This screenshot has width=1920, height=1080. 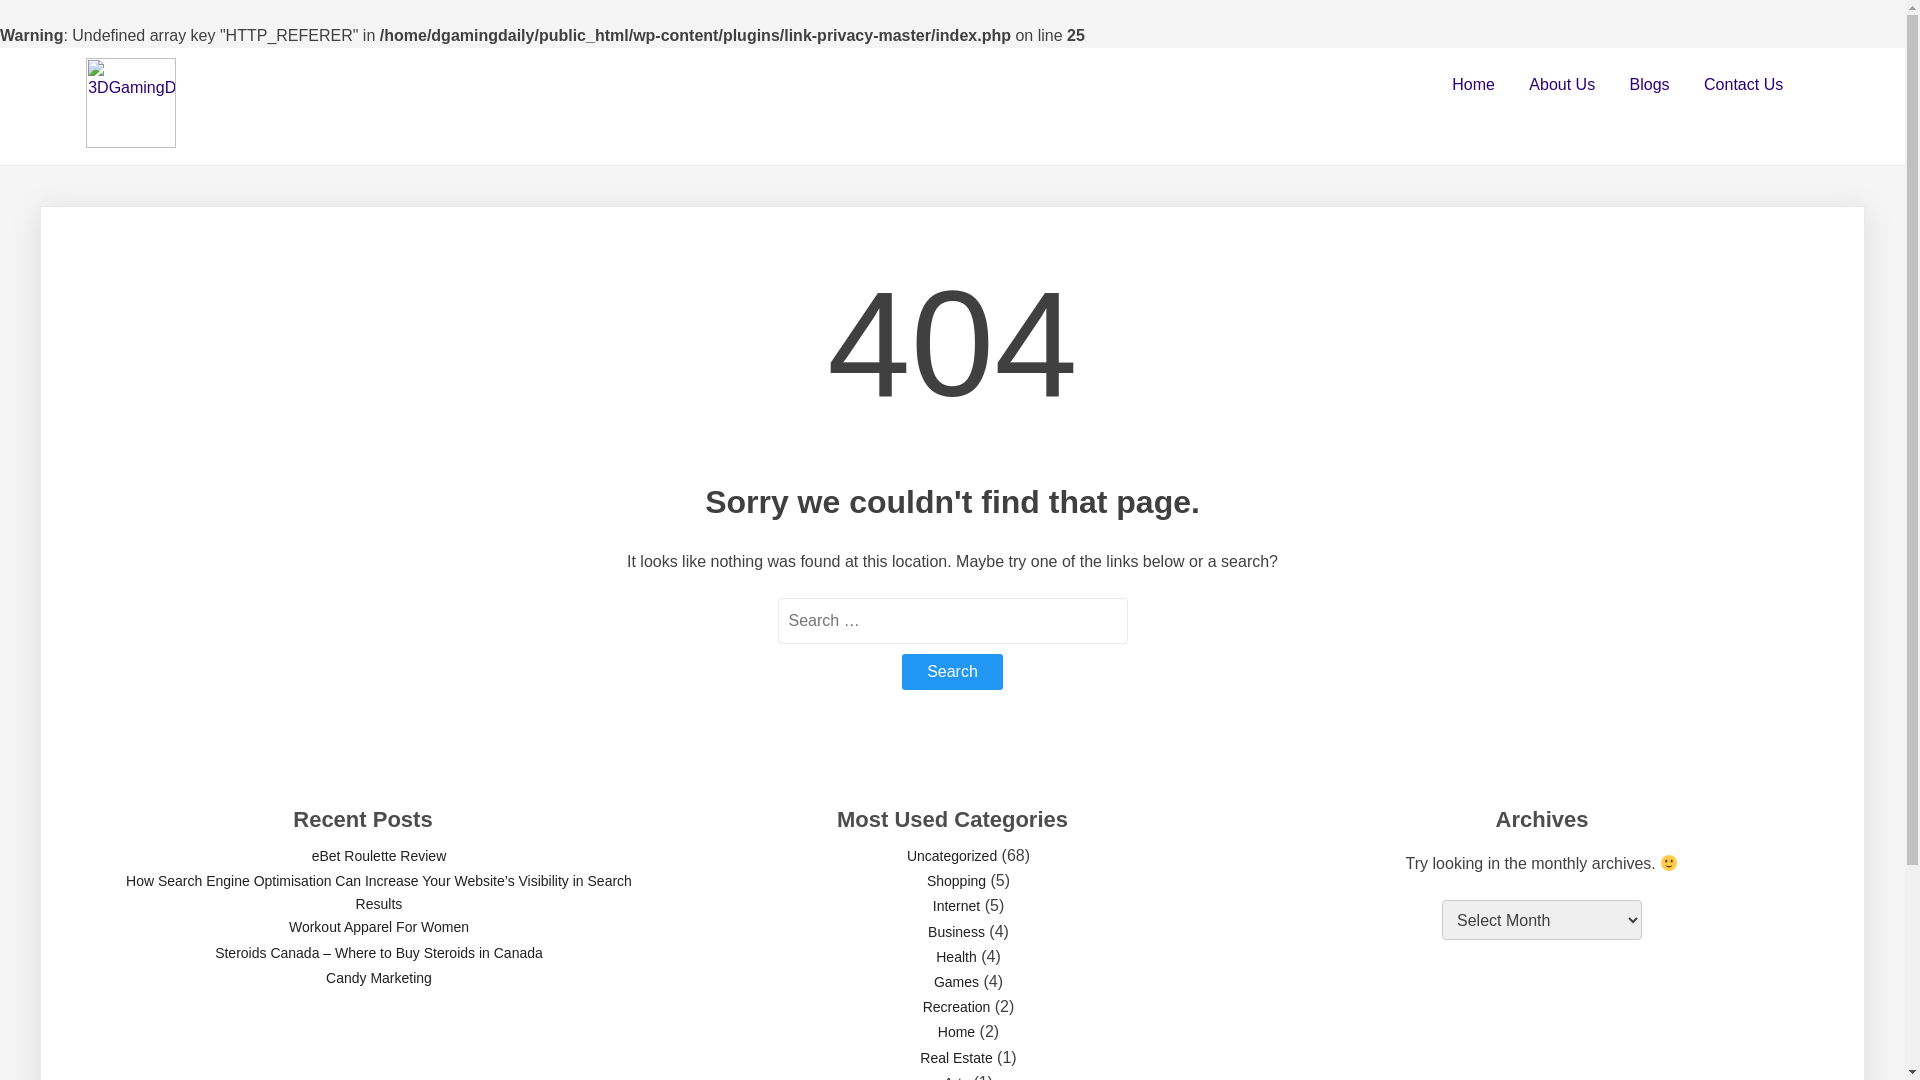 What do you see at coordinates (956, 957) in the screenshot?
I see `Health` at bounding box center [956, 957].